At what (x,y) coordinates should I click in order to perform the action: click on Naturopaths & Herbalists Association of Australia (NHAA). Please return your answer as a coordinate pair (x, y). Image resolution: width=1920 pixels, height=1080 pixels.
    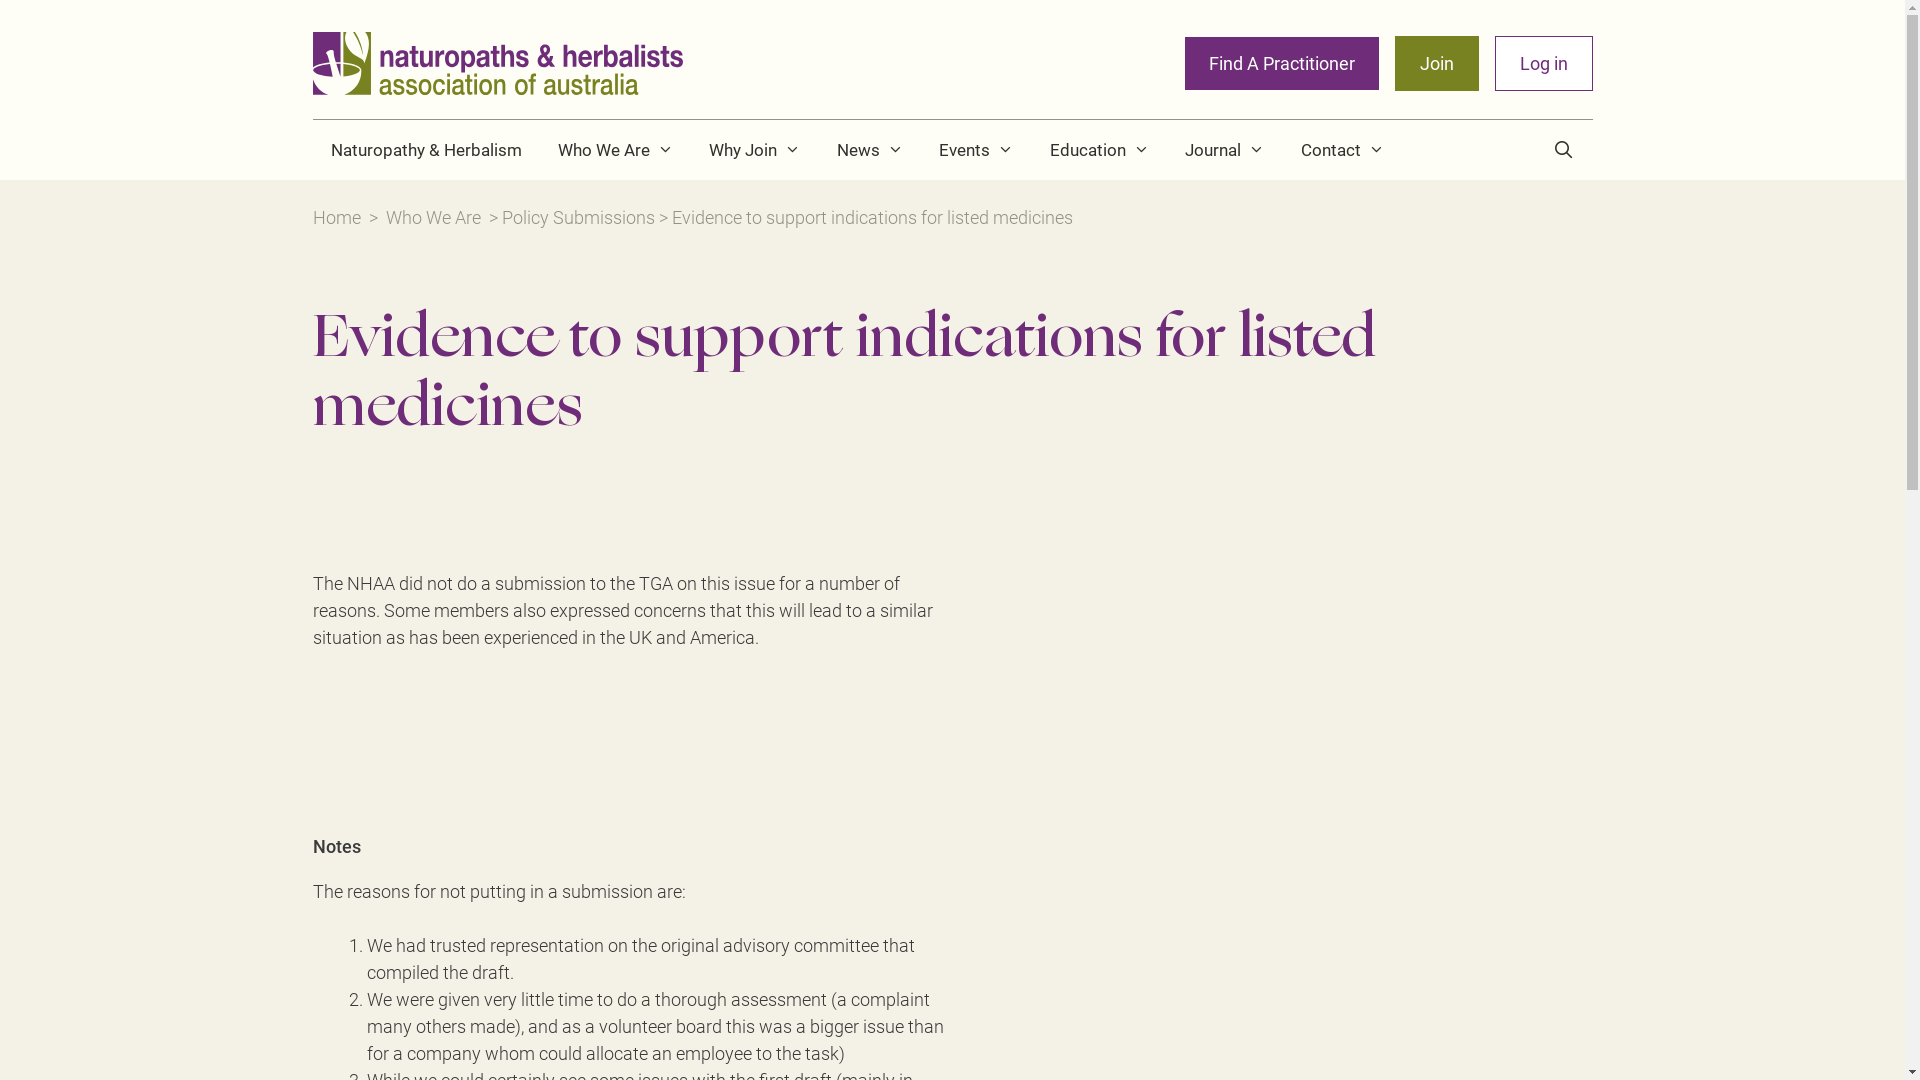
    Looking at the image, I should click on (497, 62).